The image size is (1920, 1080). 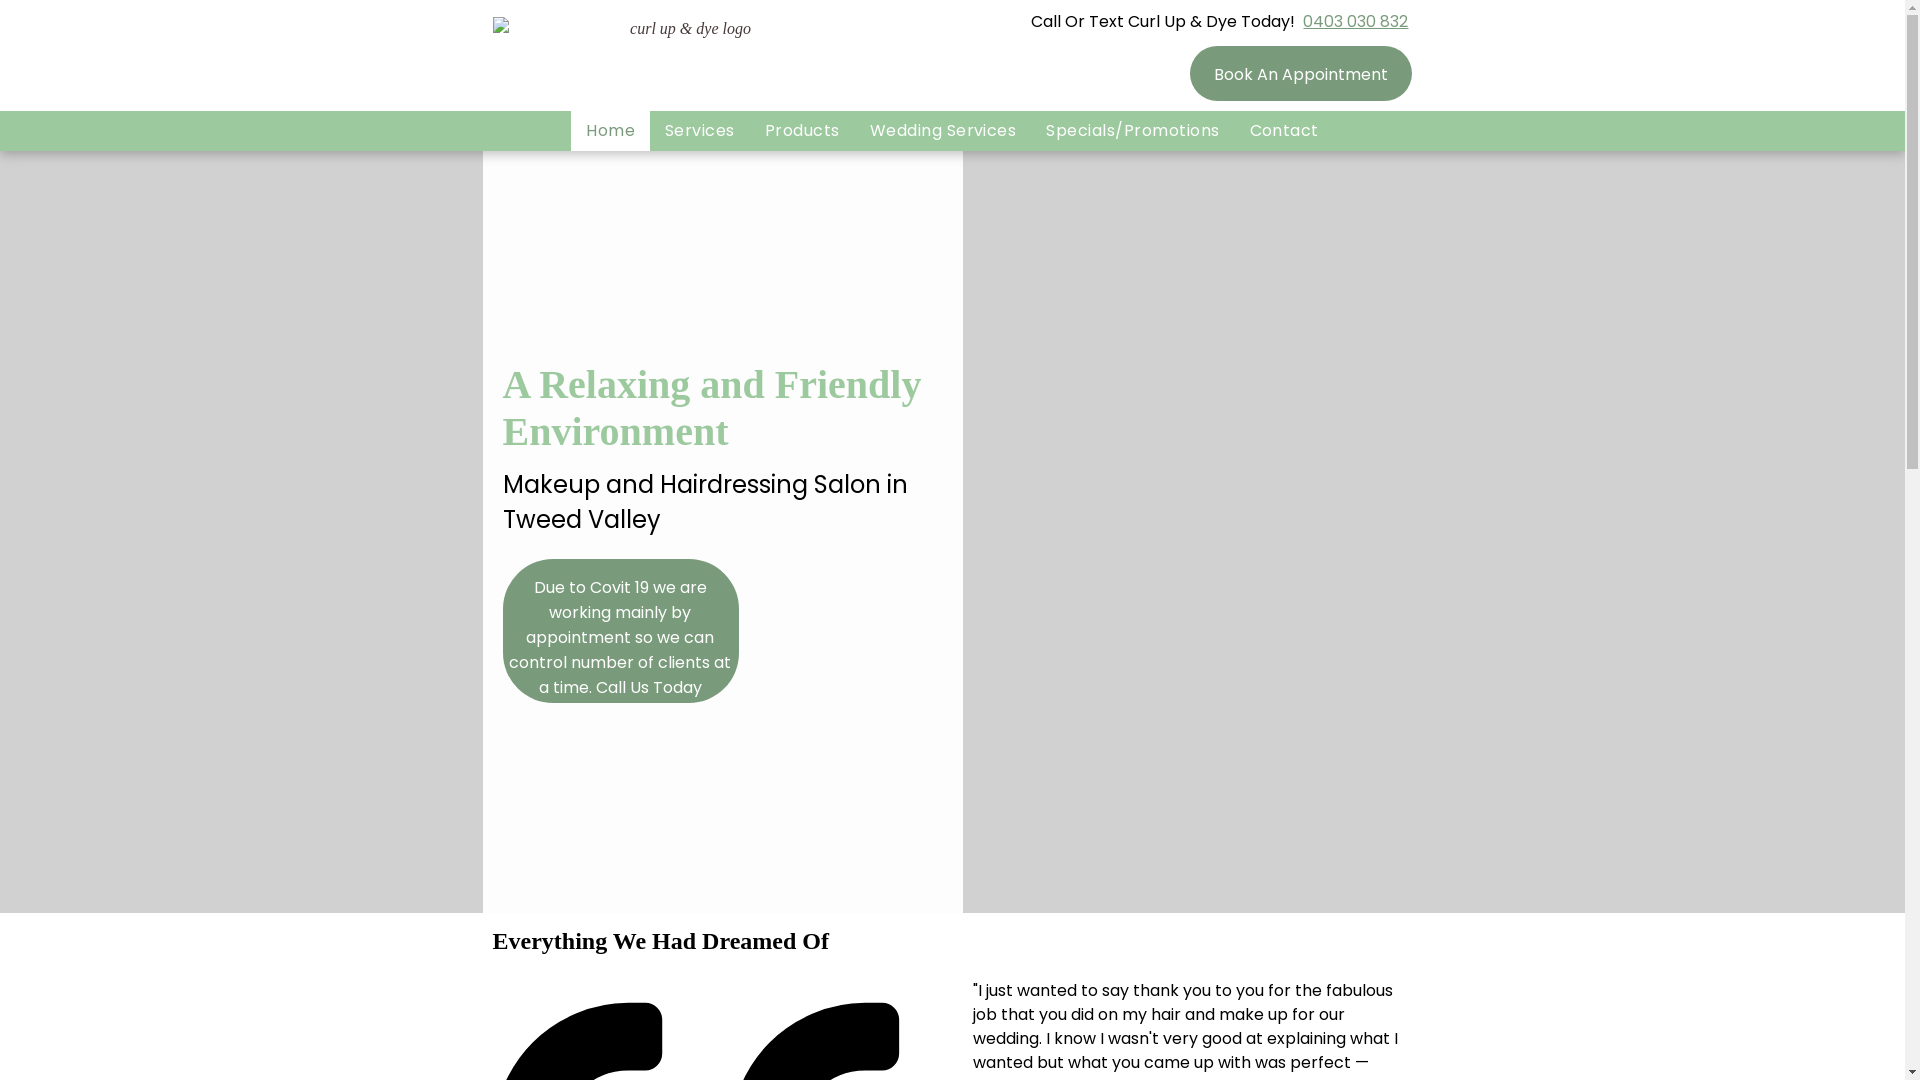 What do you see at coordinates (700, 131) in the screenshot?
I see `Services` at bounding box center [700, 131].